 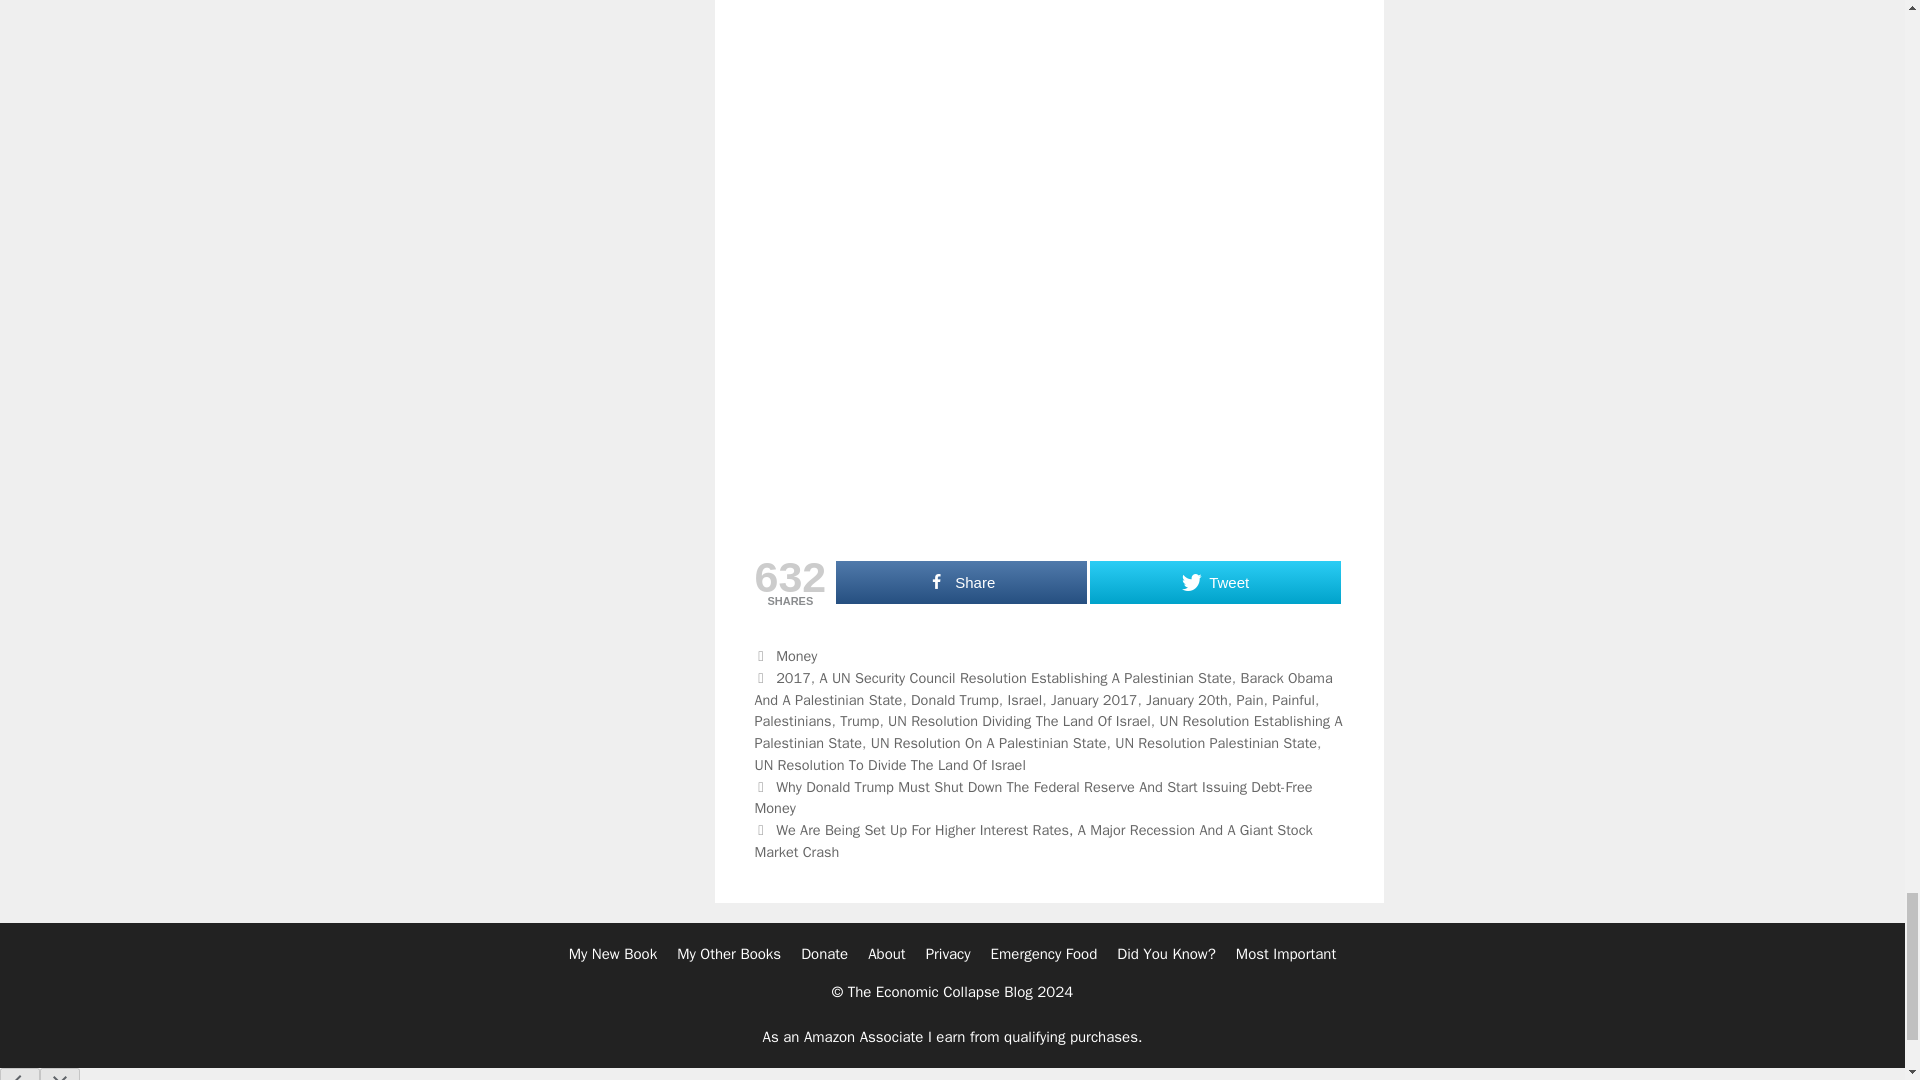 I want to click on Israel, so click(x=1024, y=700).